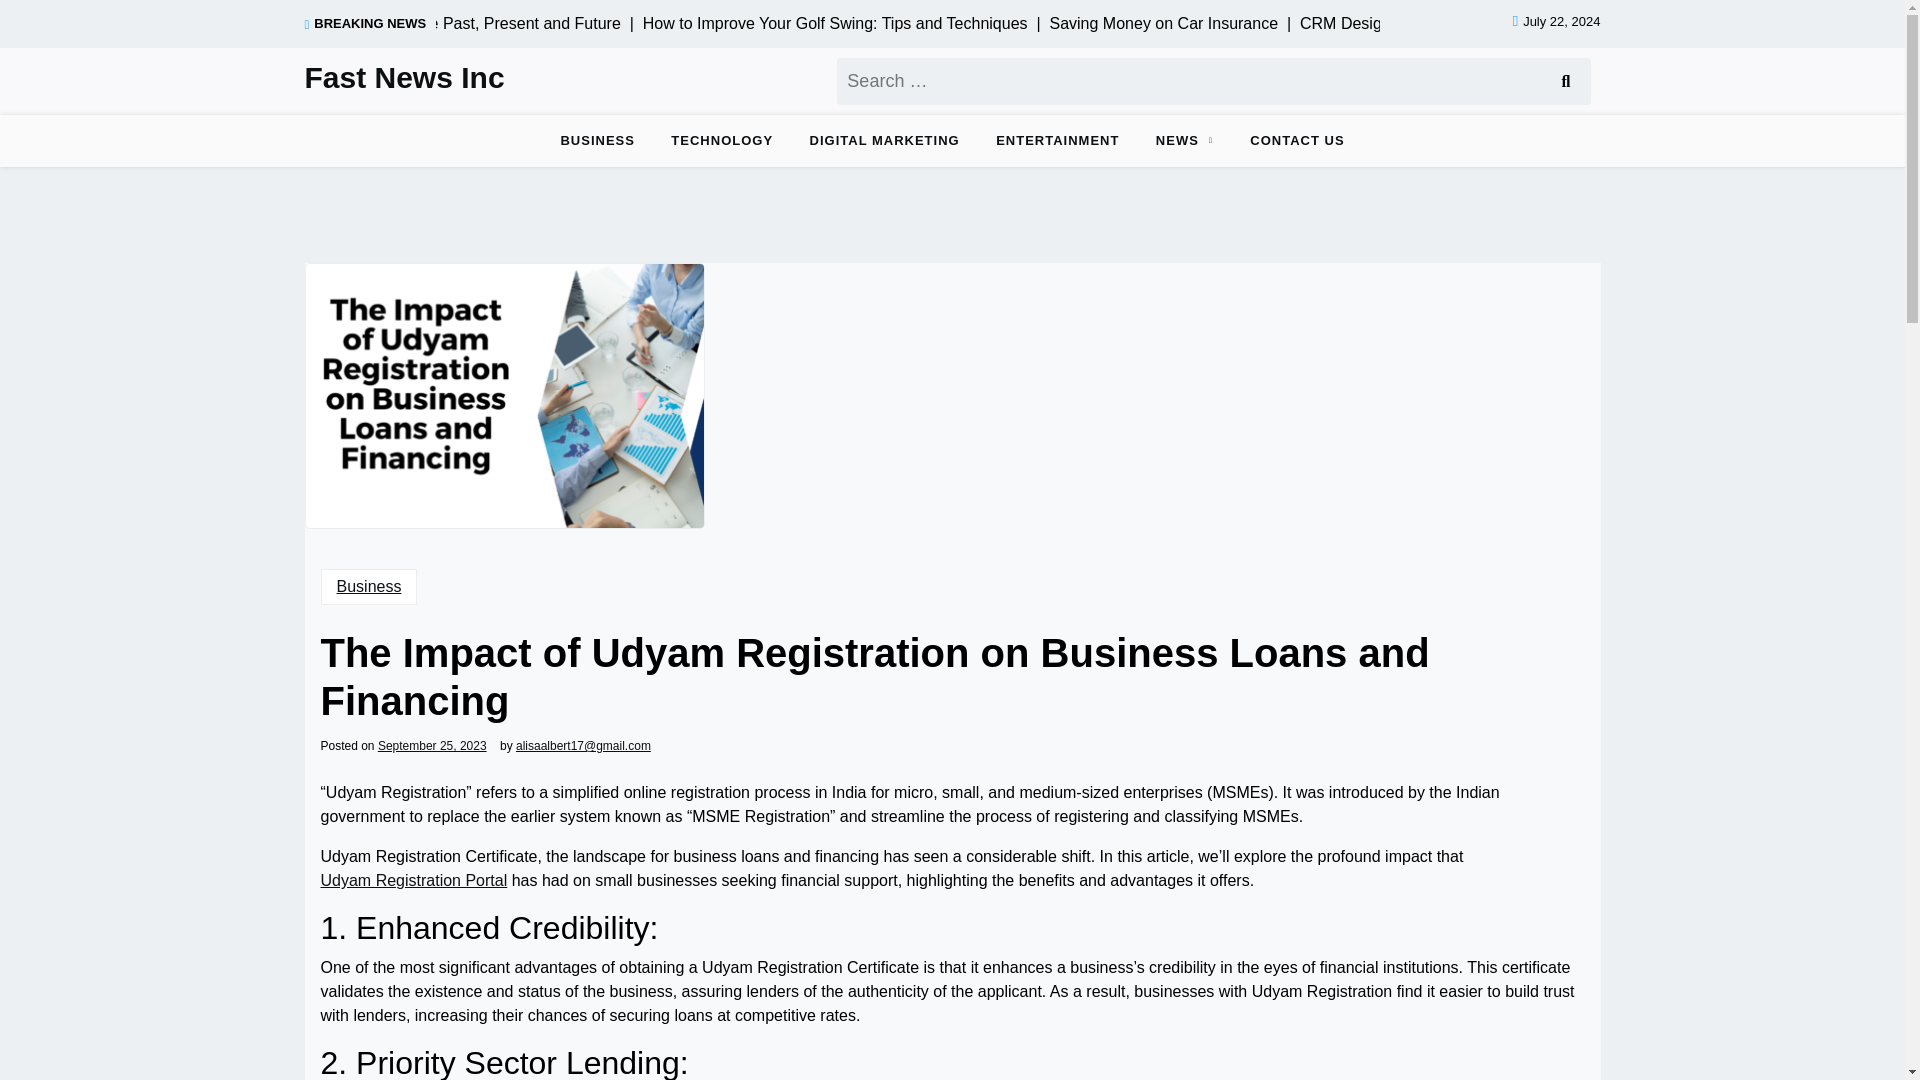 The height and width of the screenshot is (1080, 1920). I want to click on September 25, 2023, so click(432, 745).